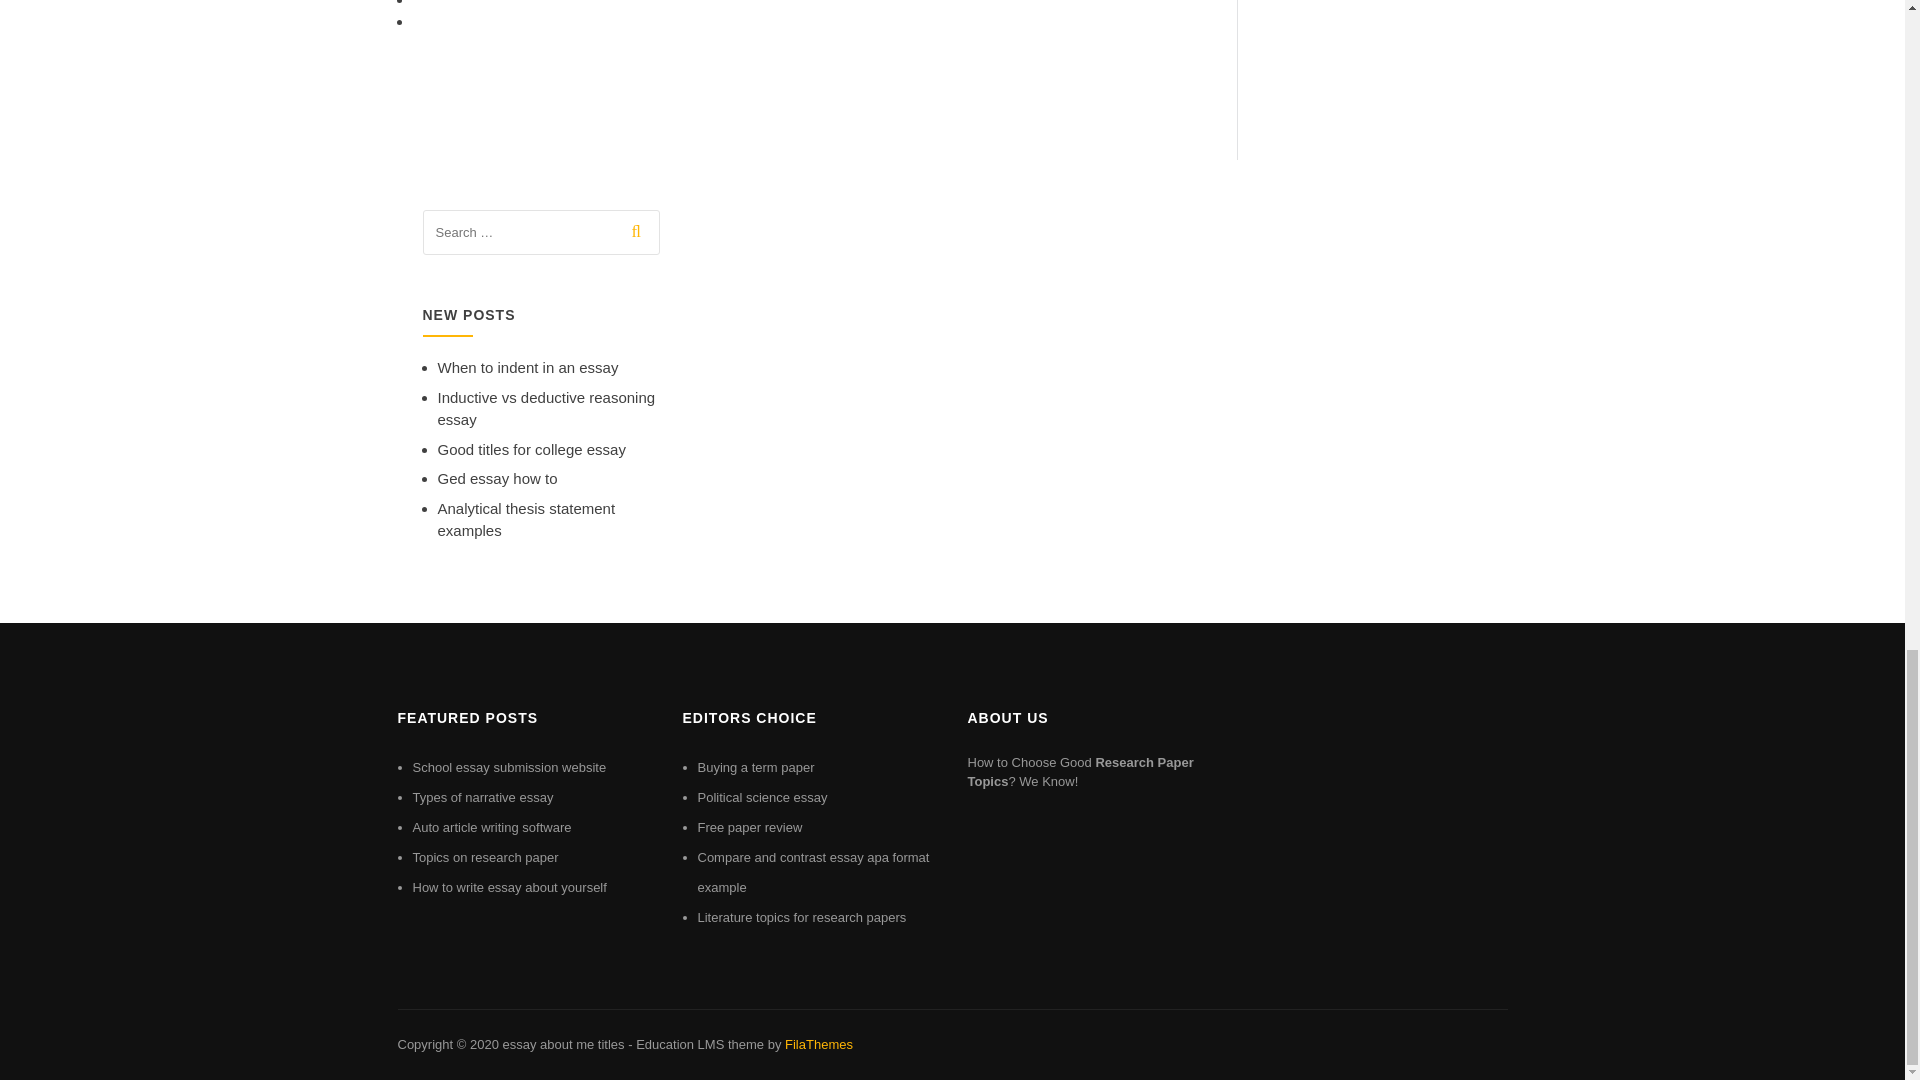 The height and width of the screenshot is (1080, 1920). What do you see at coordinates (509, 768) in the screenshot?
I see `School essay submission website` at bounding box center [509, 768].